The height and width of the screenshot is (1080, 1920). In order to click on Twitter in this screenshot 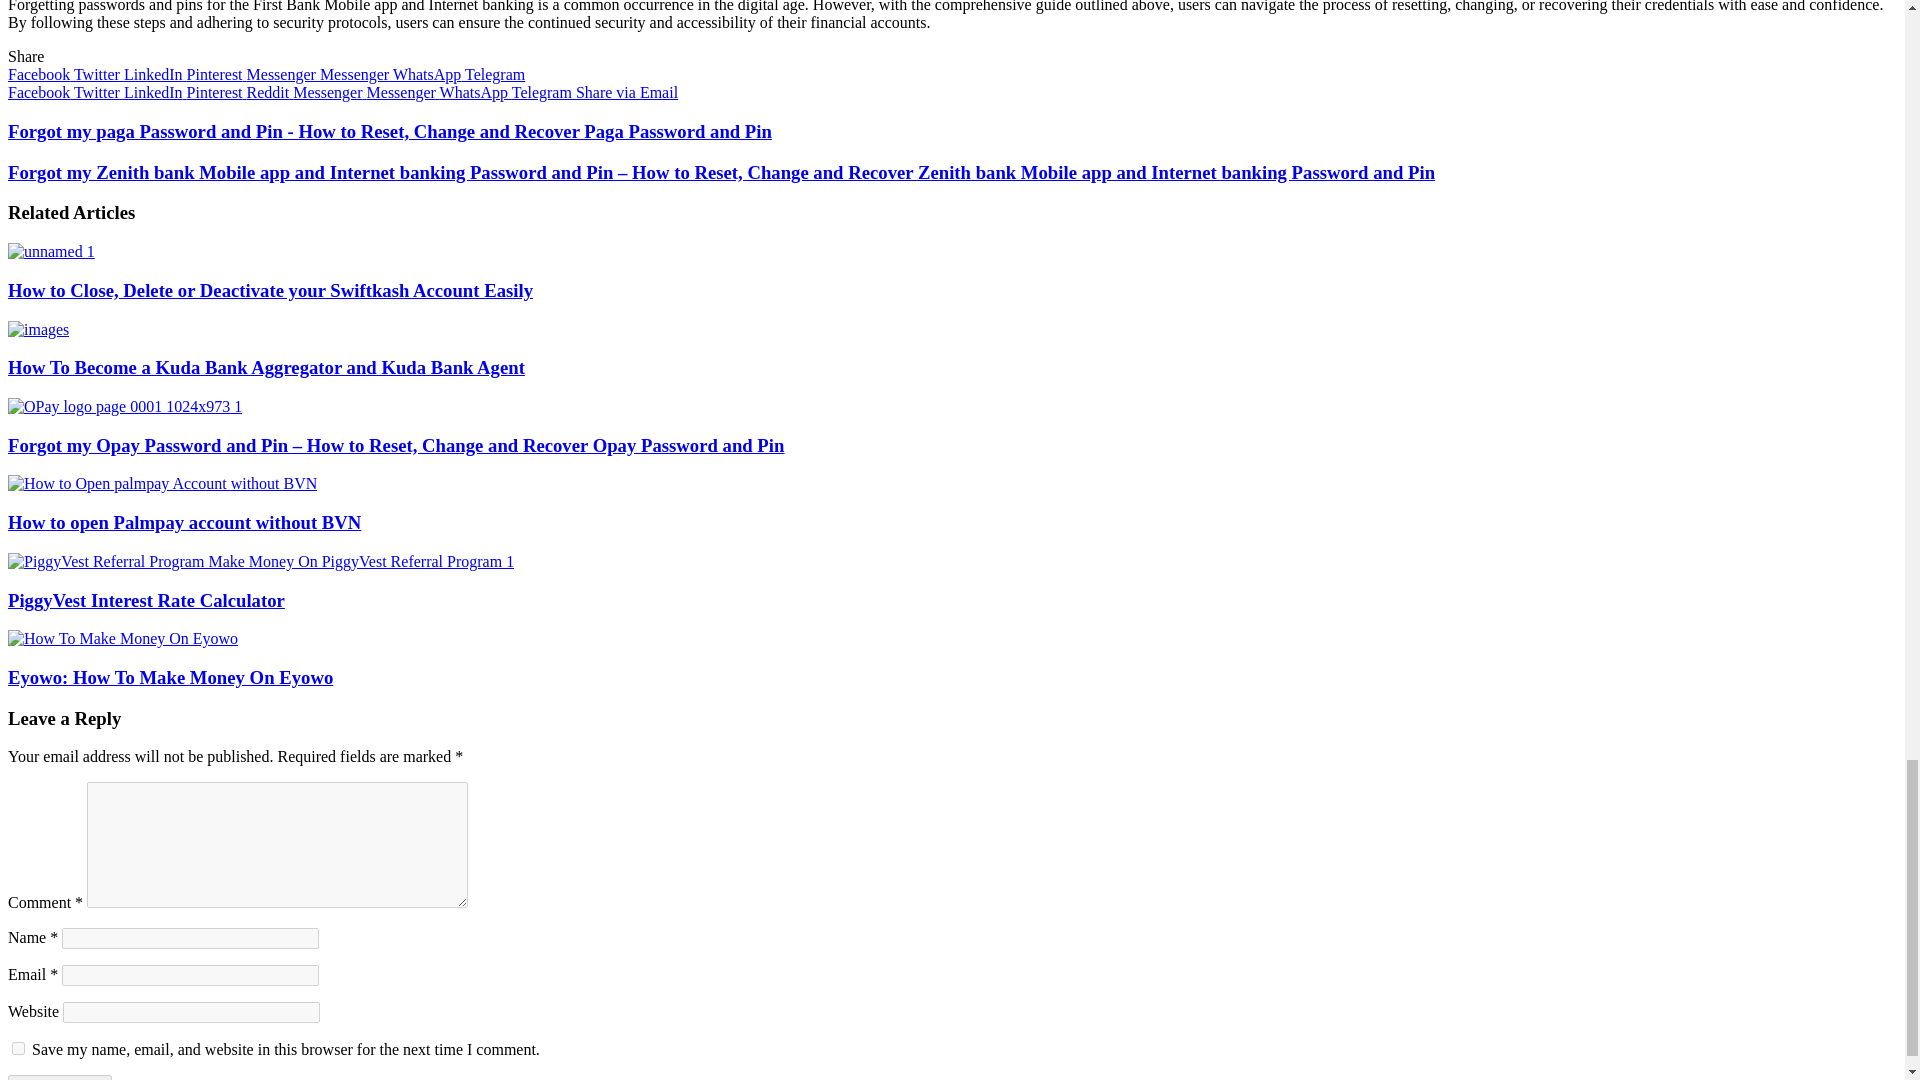, I will do `click(99, 92)`.